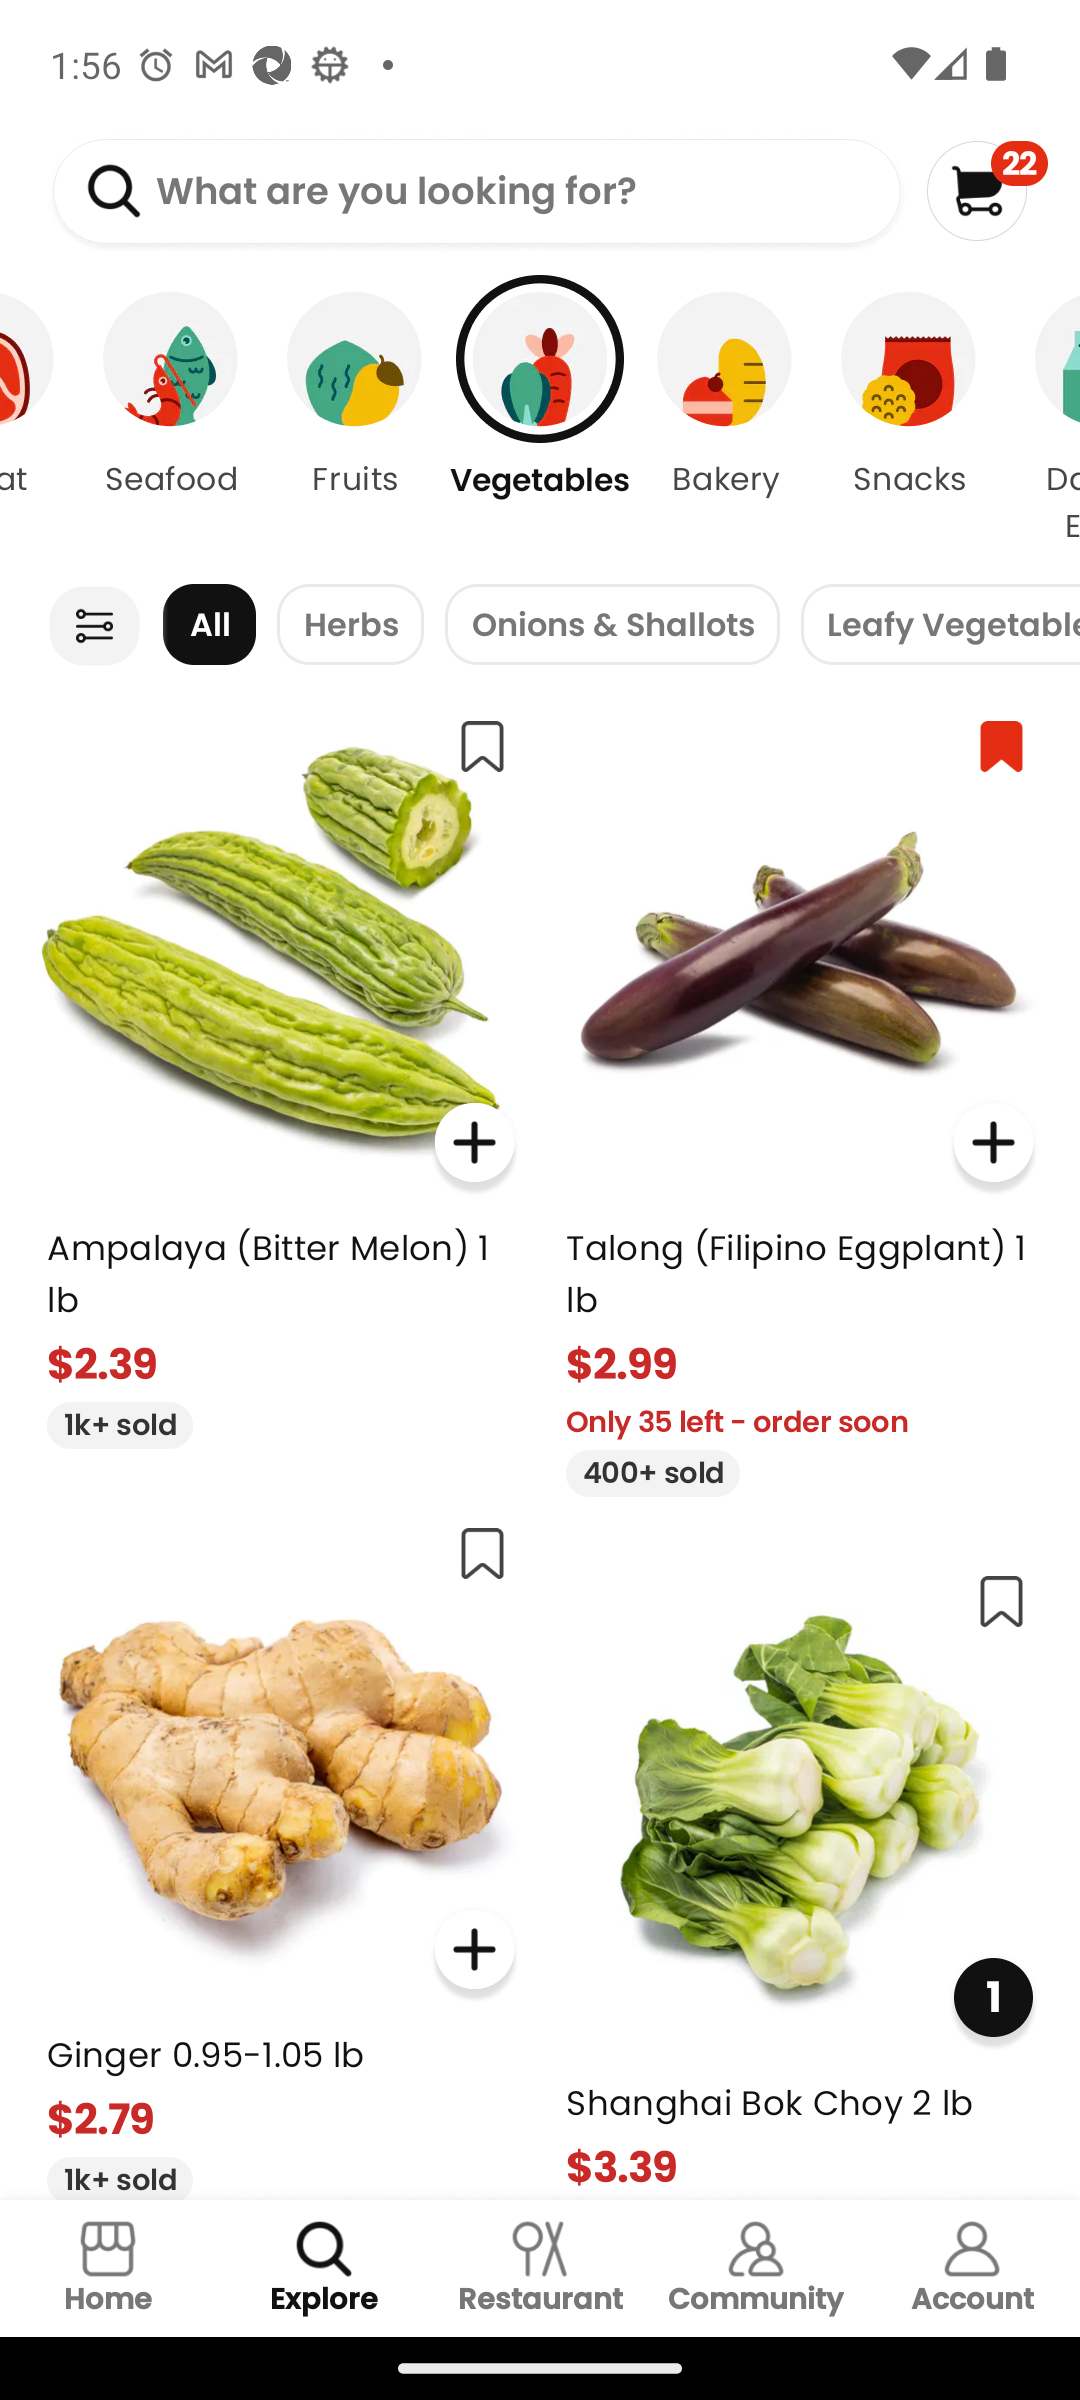 This screenshot has height=2400, width=1080. What do you see at coordinates (540, 420) in the screenshot?
I see `Vegetables` at bounding box center [540, 420].